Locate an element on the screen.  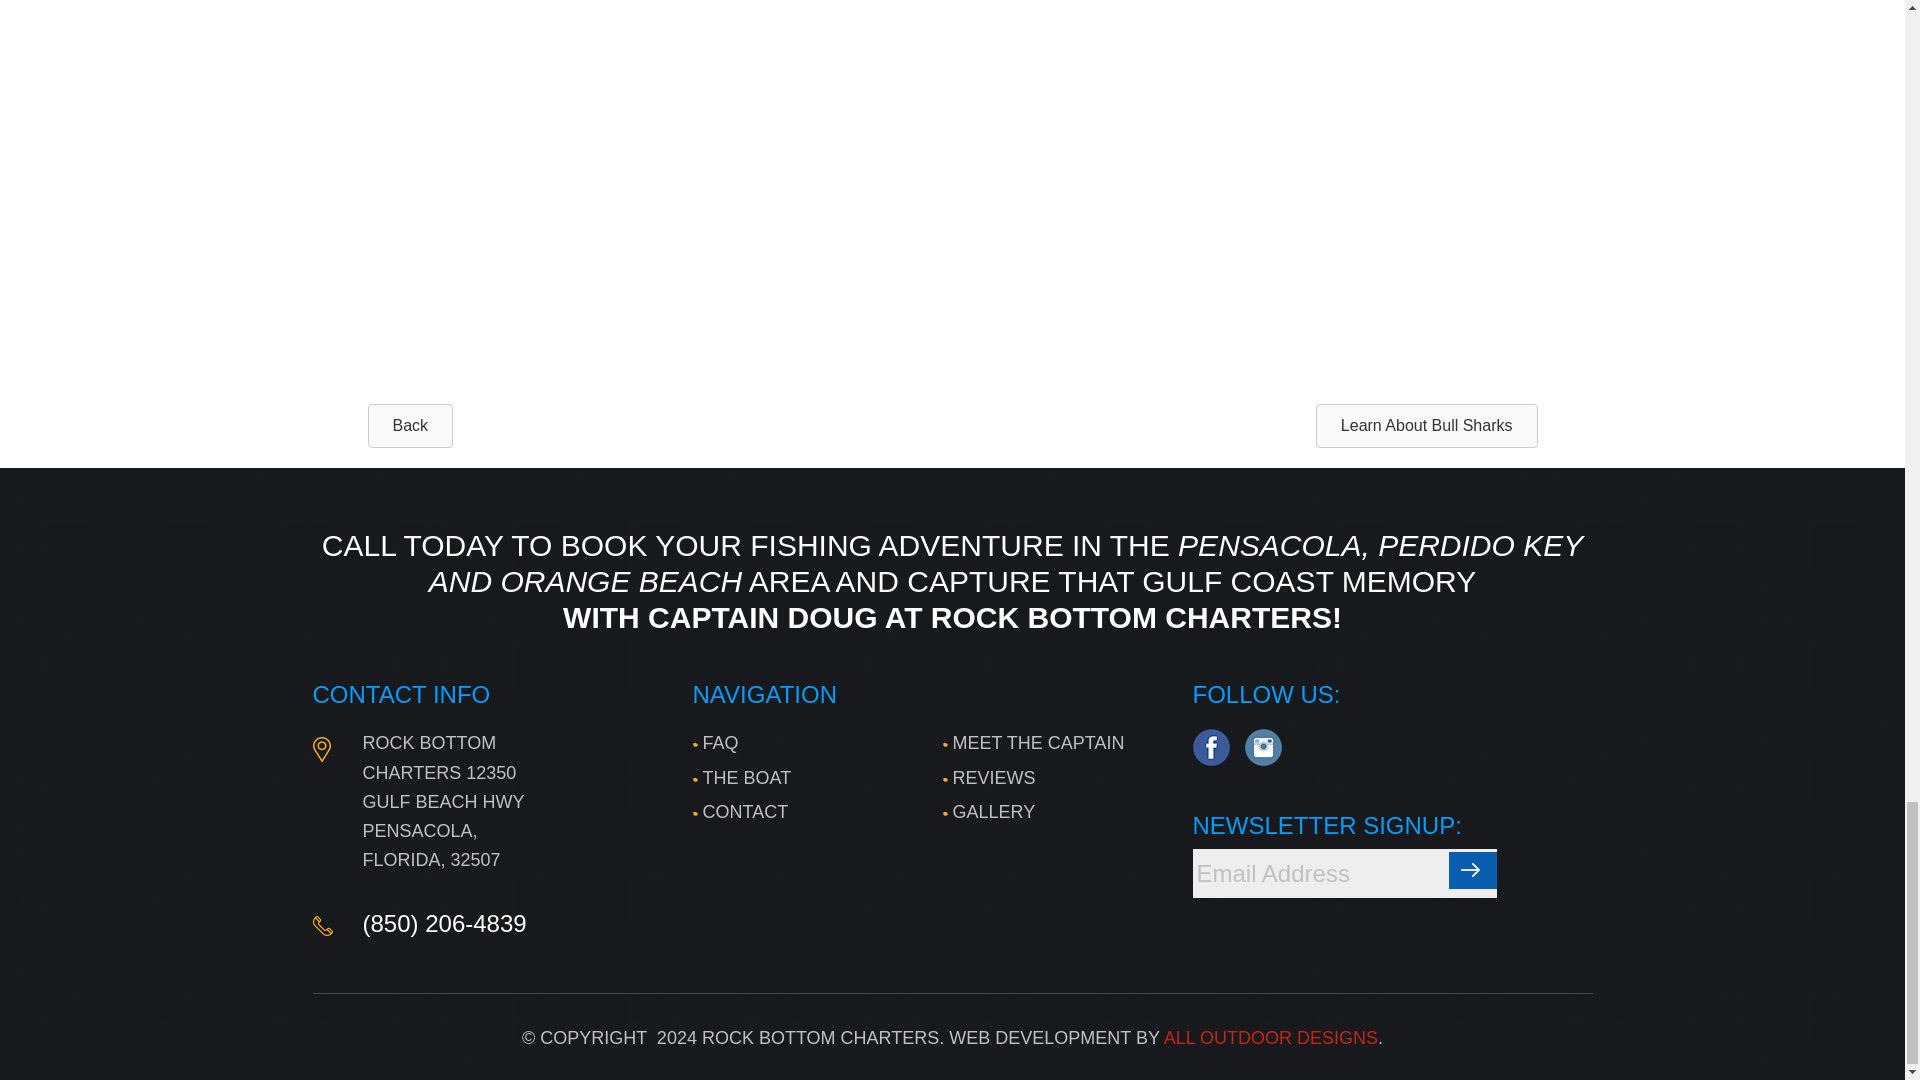
Submit is located at coordinates (1471, 870).